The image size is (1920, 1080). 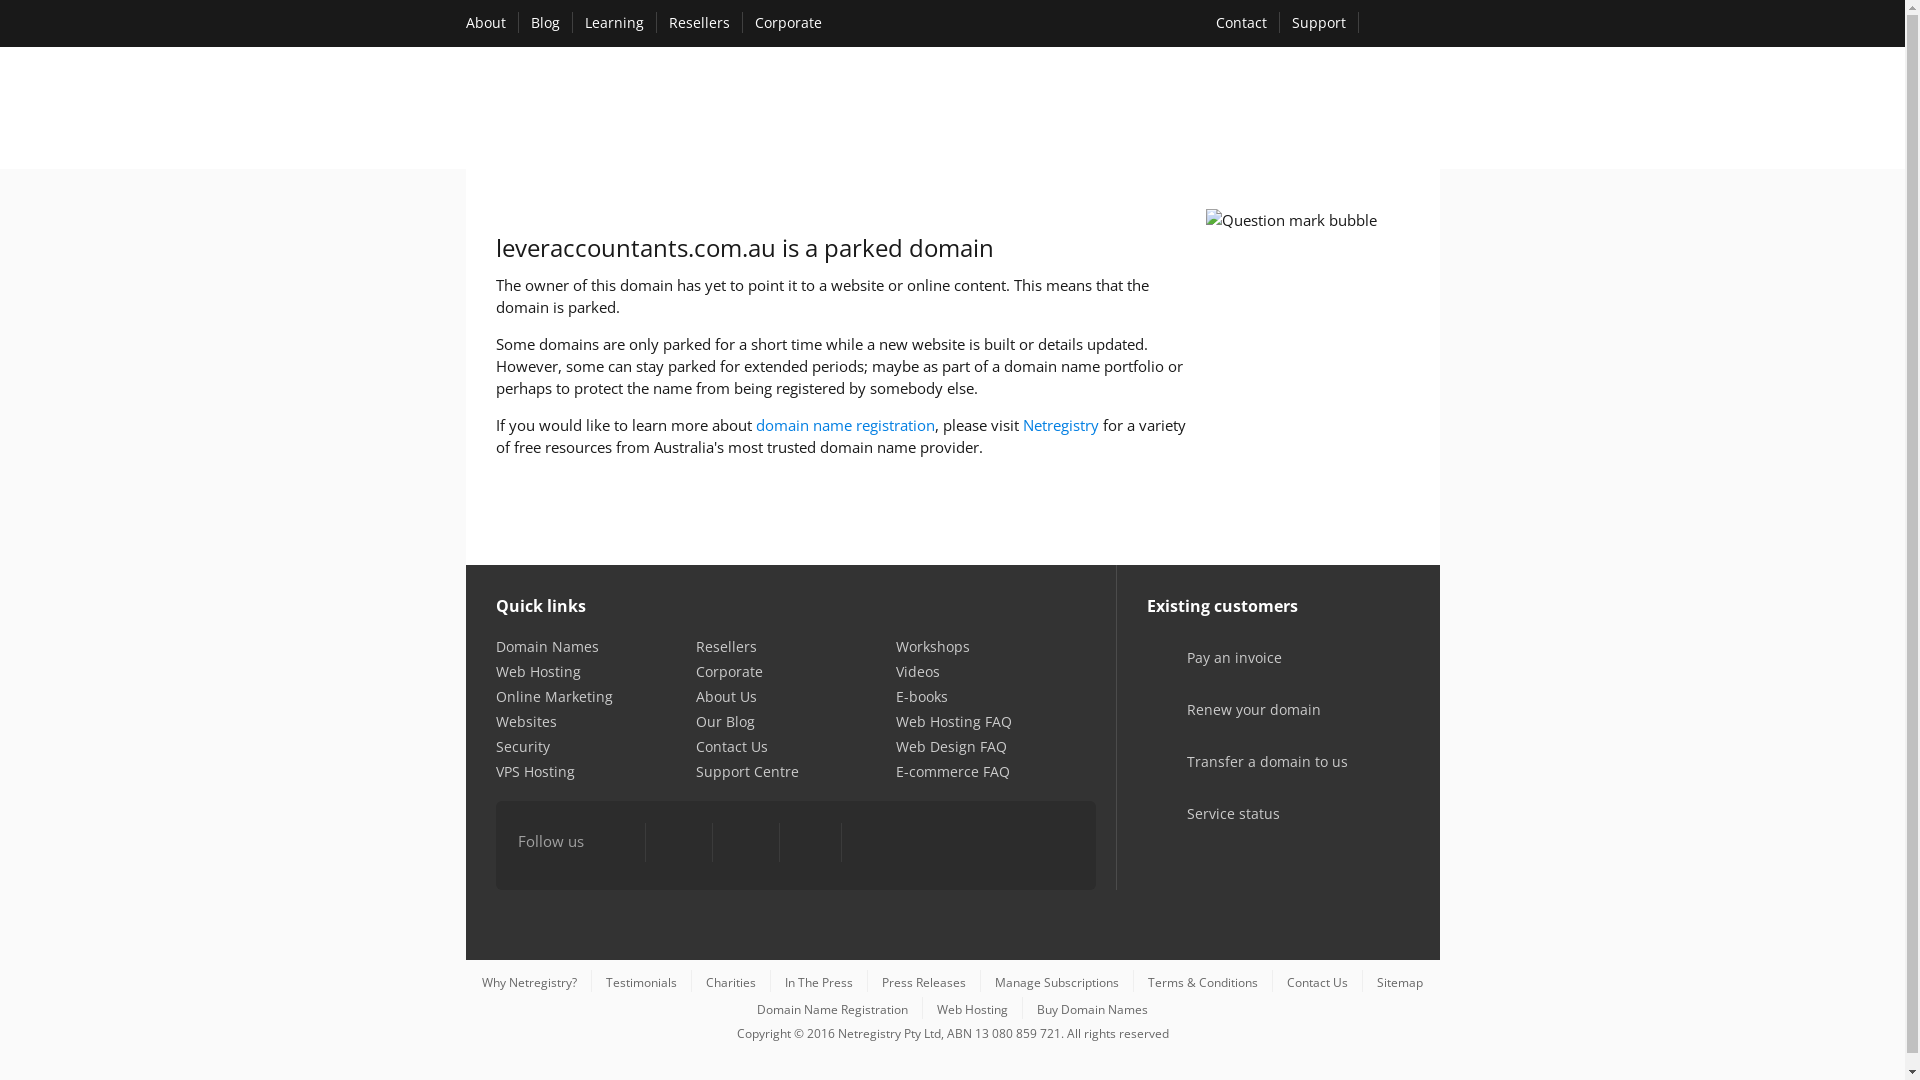 I want to click on E-books, so click(x=922, y=696).